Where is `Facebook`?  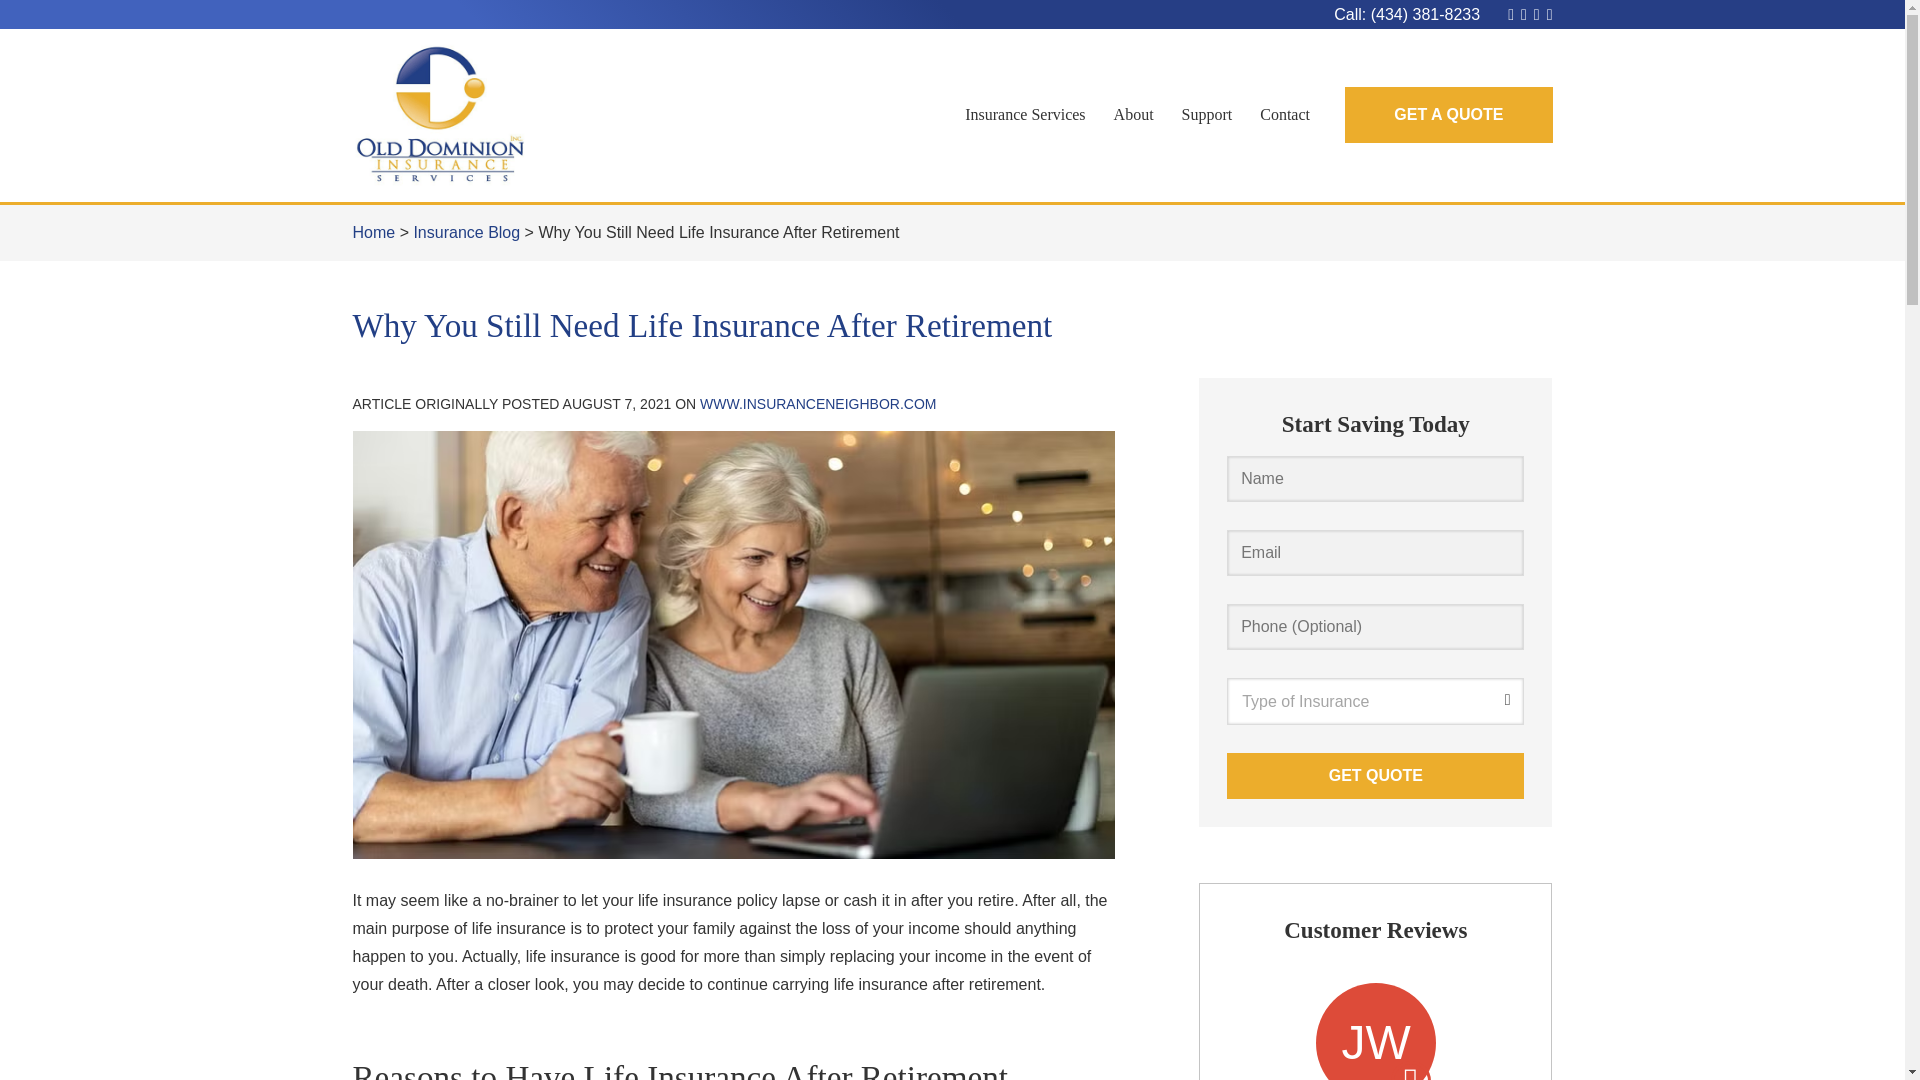 Facebook is located at coordinates (1523, 14).